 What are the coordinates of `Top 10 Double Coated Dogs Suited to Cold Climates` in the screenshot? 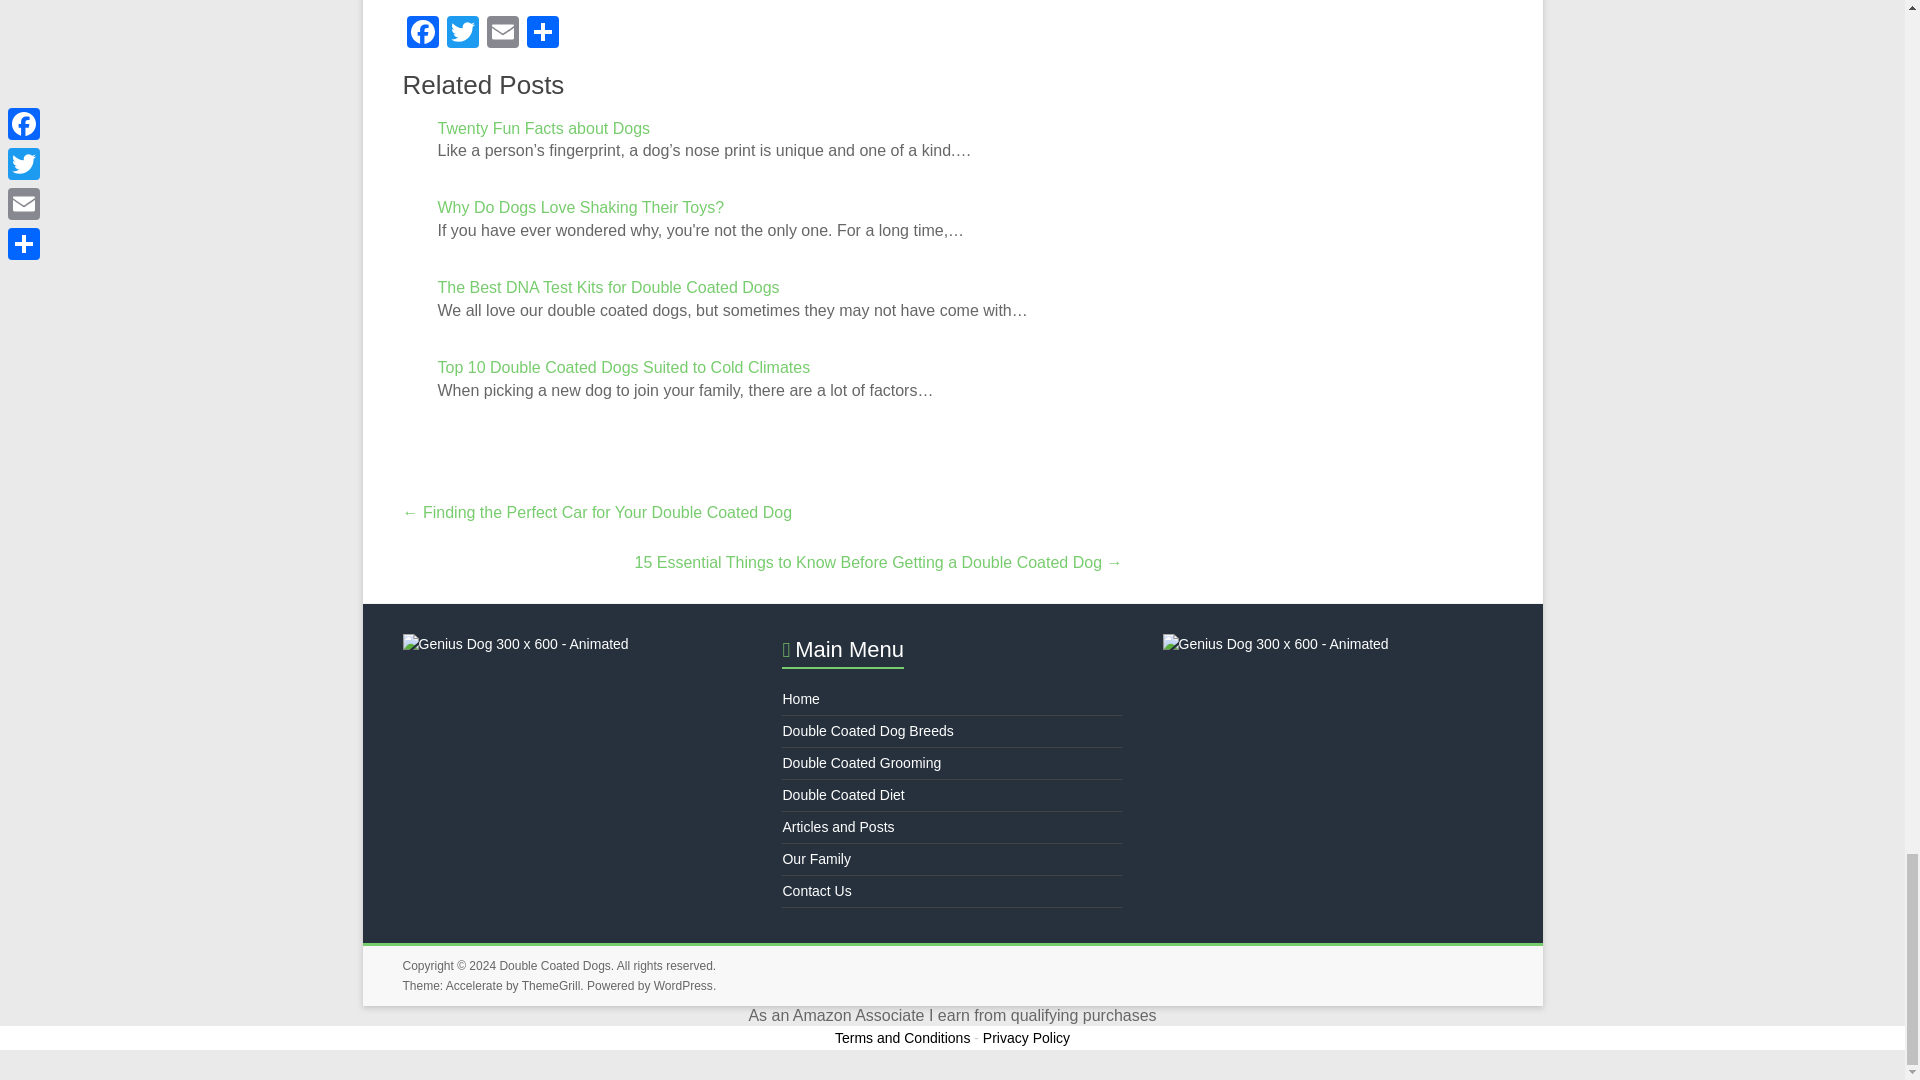 It's located at (624, 366).